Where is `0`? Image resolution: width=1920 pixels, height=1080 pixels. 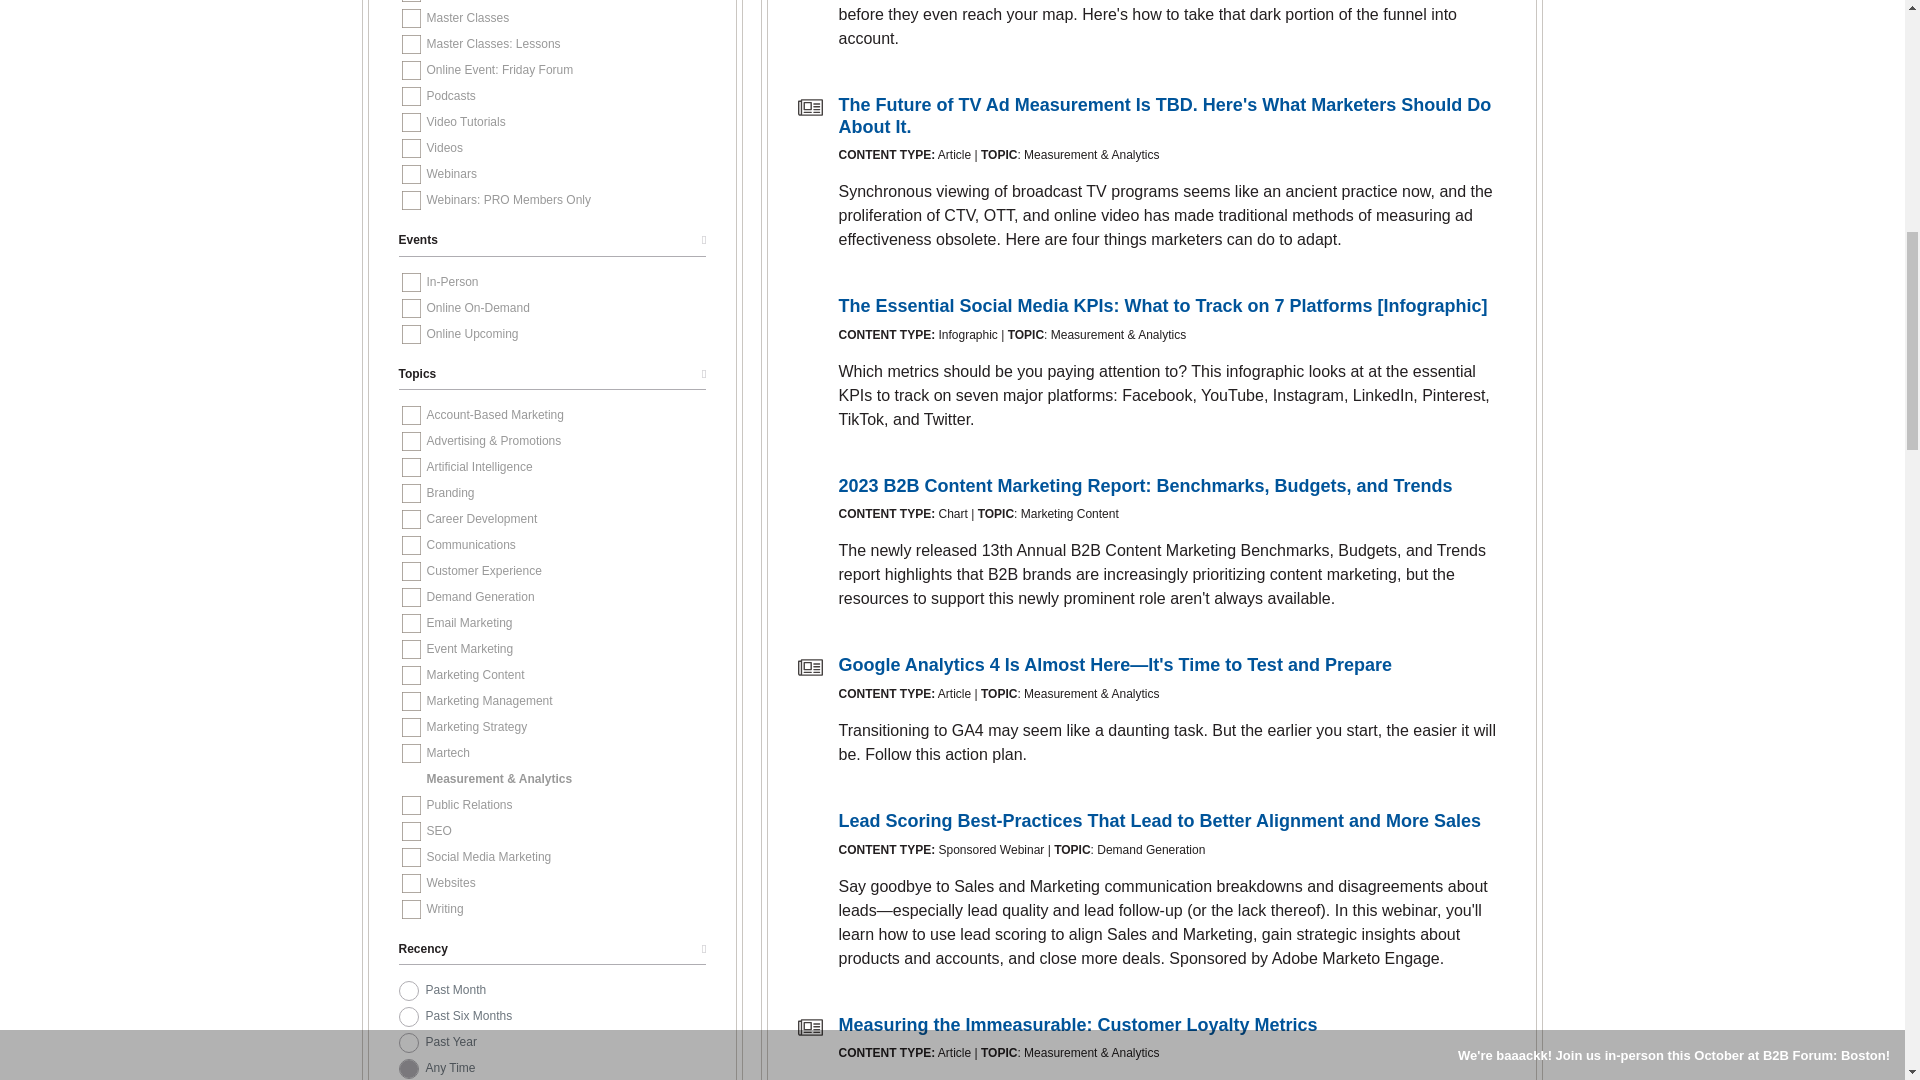 0 is located at coordinates (408, 1068).